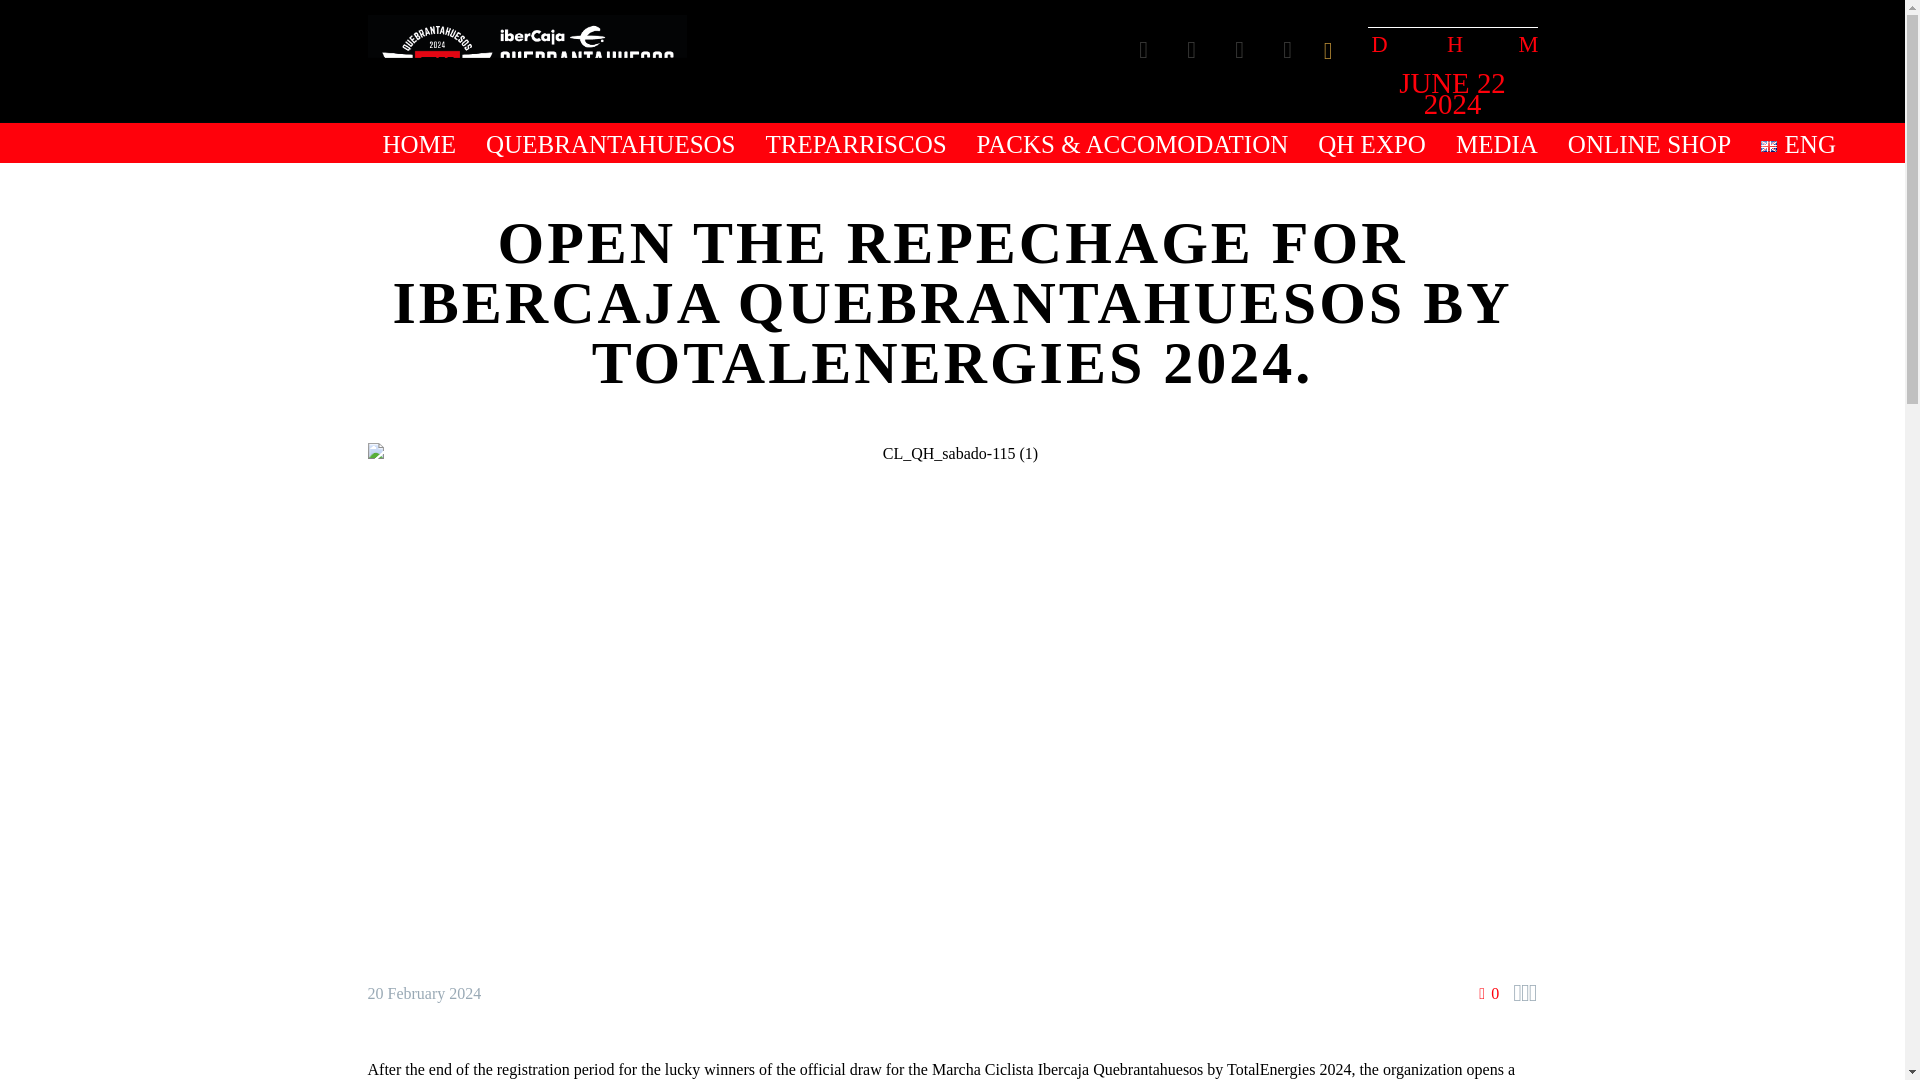 This screenshot has width=1920, height=1080. What do you see at coordinates (610, 144) in the screenshot?
I see `QUEBRANTAHUESOS` at bounding box center [610, 144].